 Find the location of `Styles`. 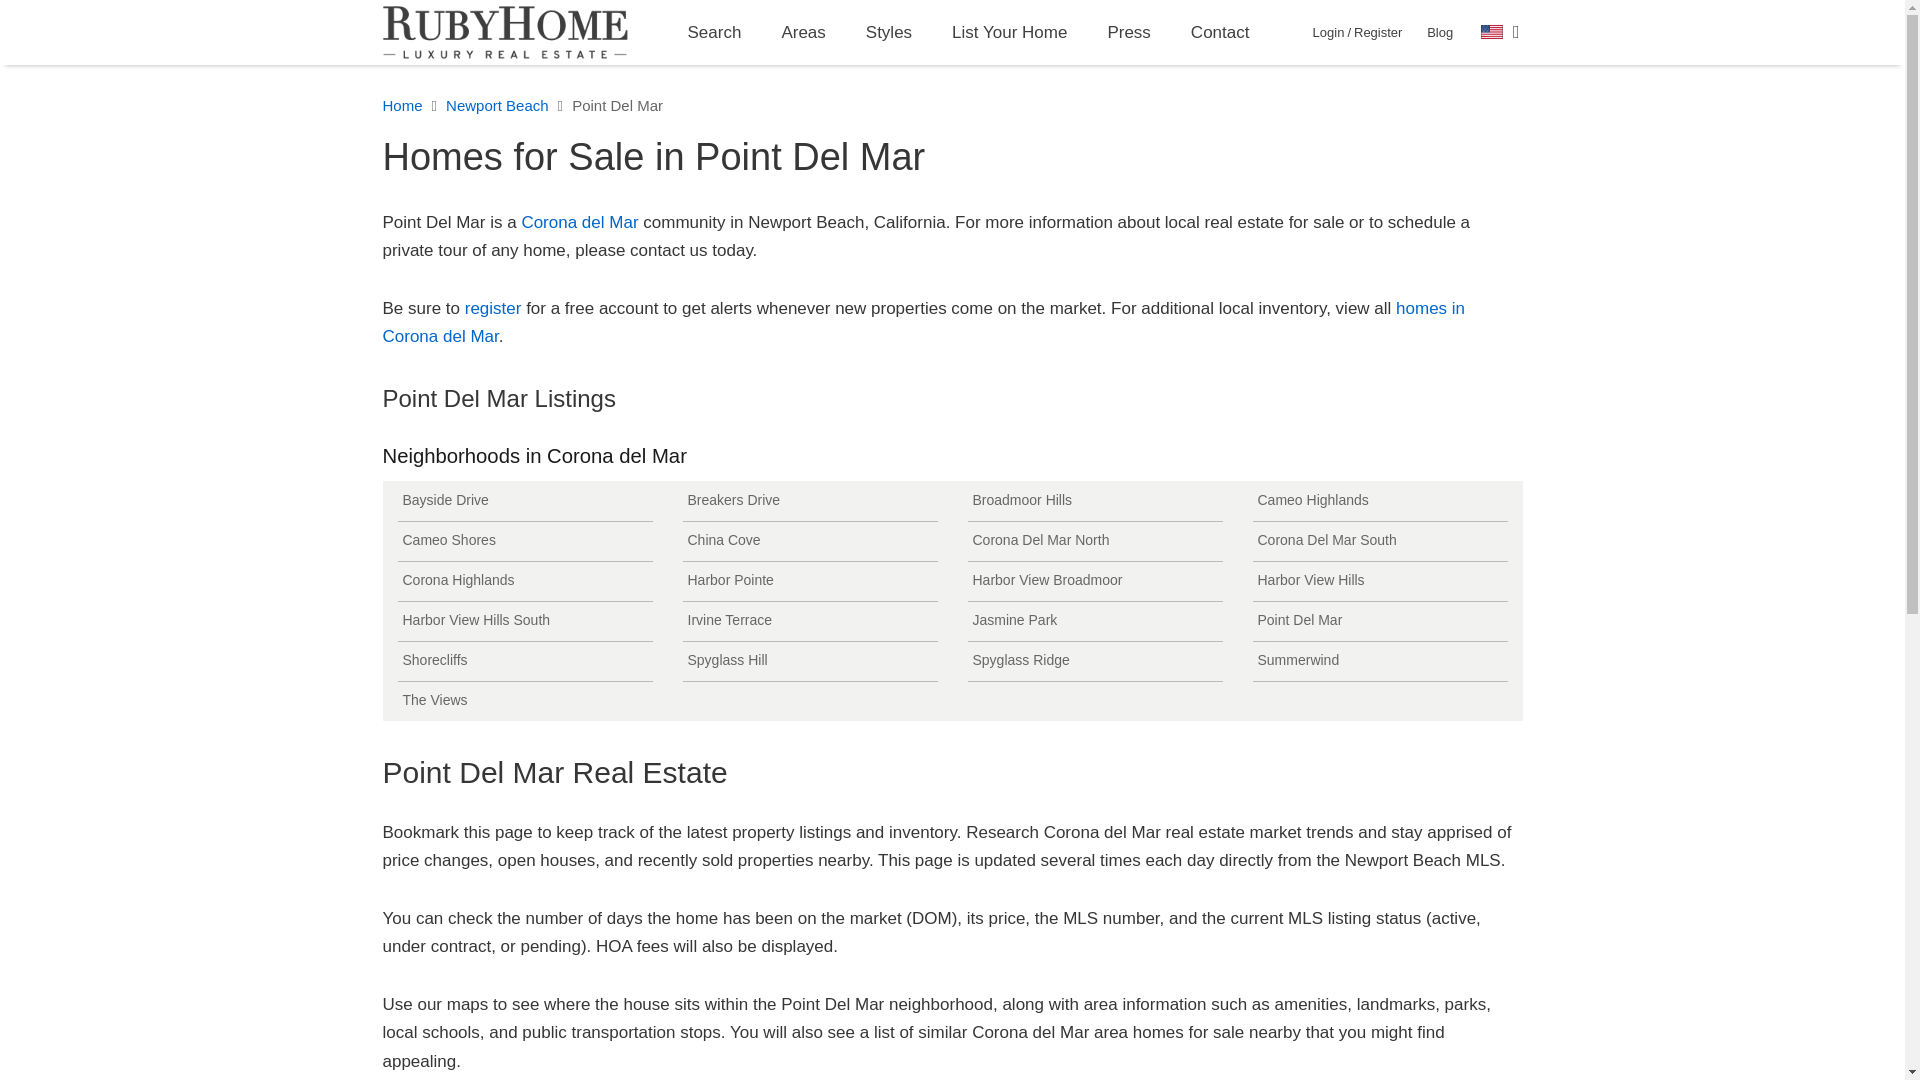

Styles is located at coordinates (888, 32).